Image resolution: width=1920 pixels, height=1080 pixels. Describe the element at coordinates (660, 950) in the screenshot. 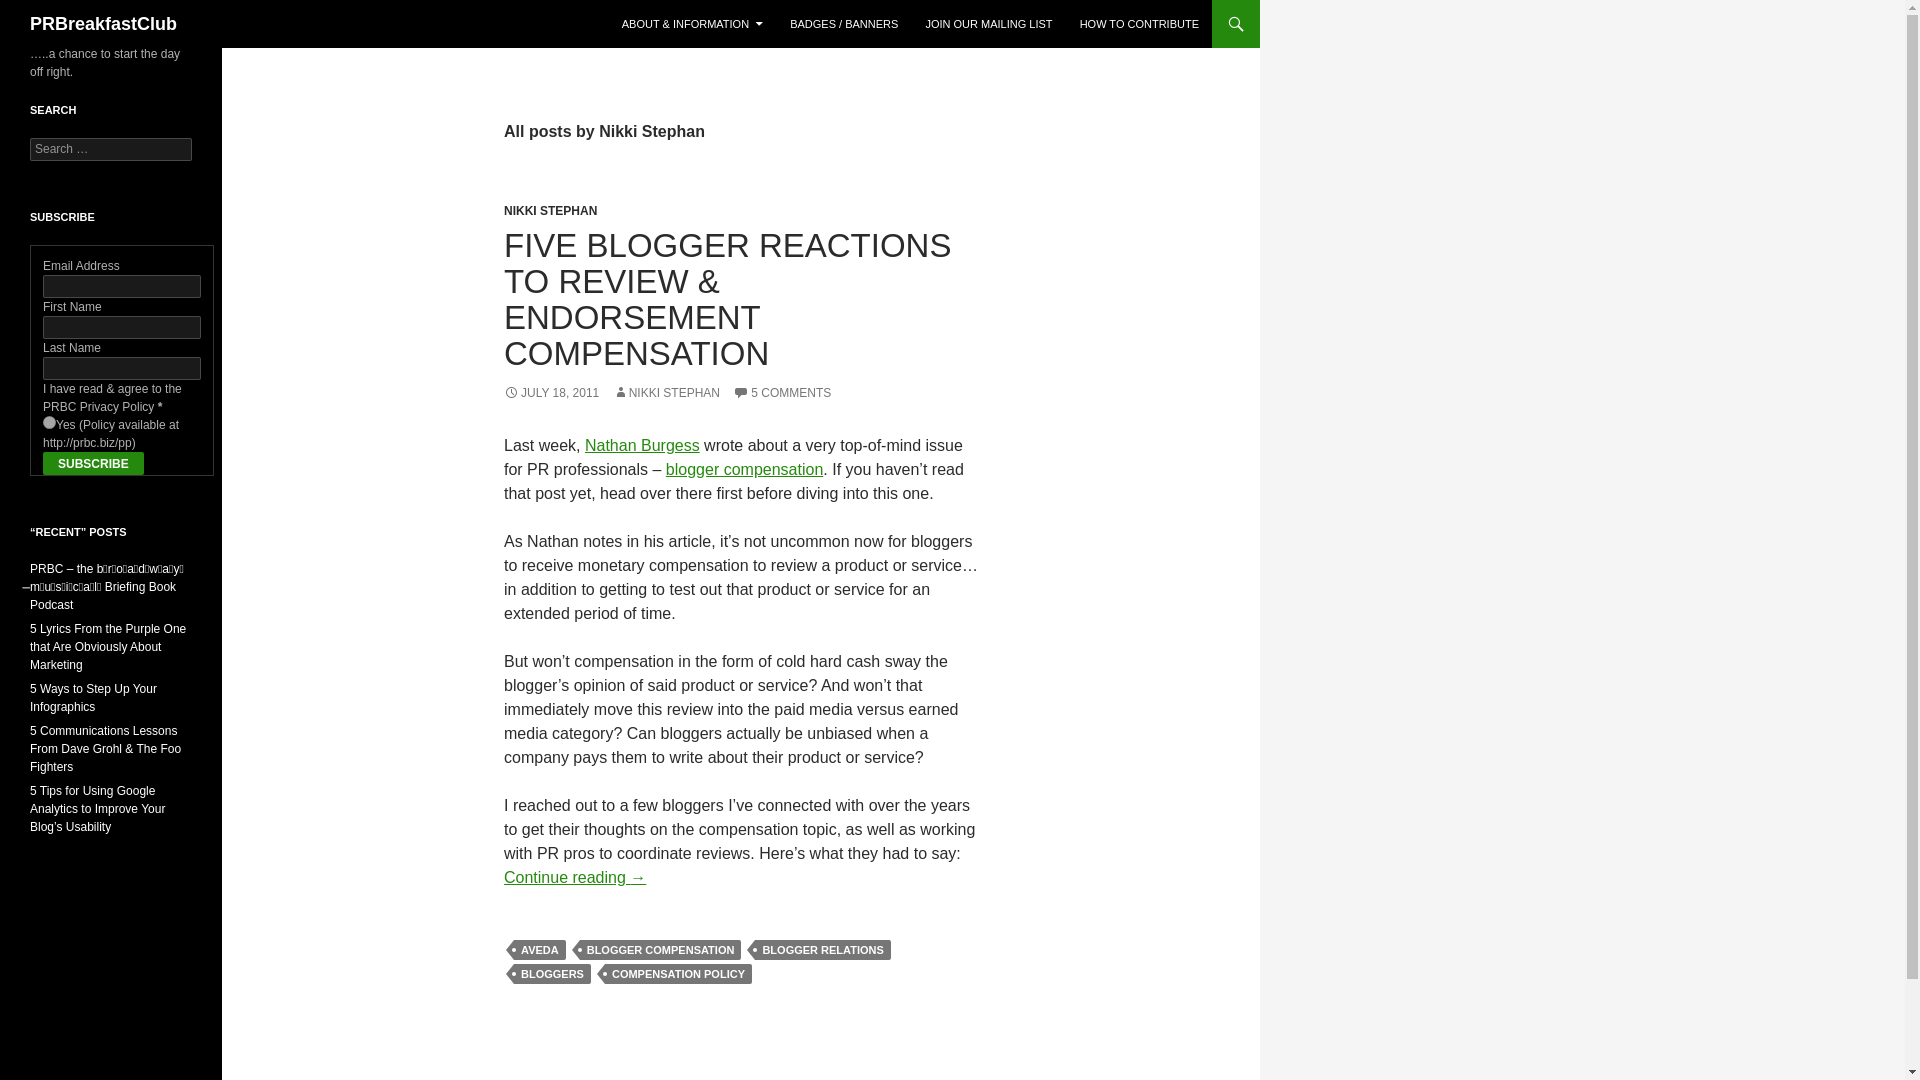

I see `BLOGGER COMPENSATION` at that location.